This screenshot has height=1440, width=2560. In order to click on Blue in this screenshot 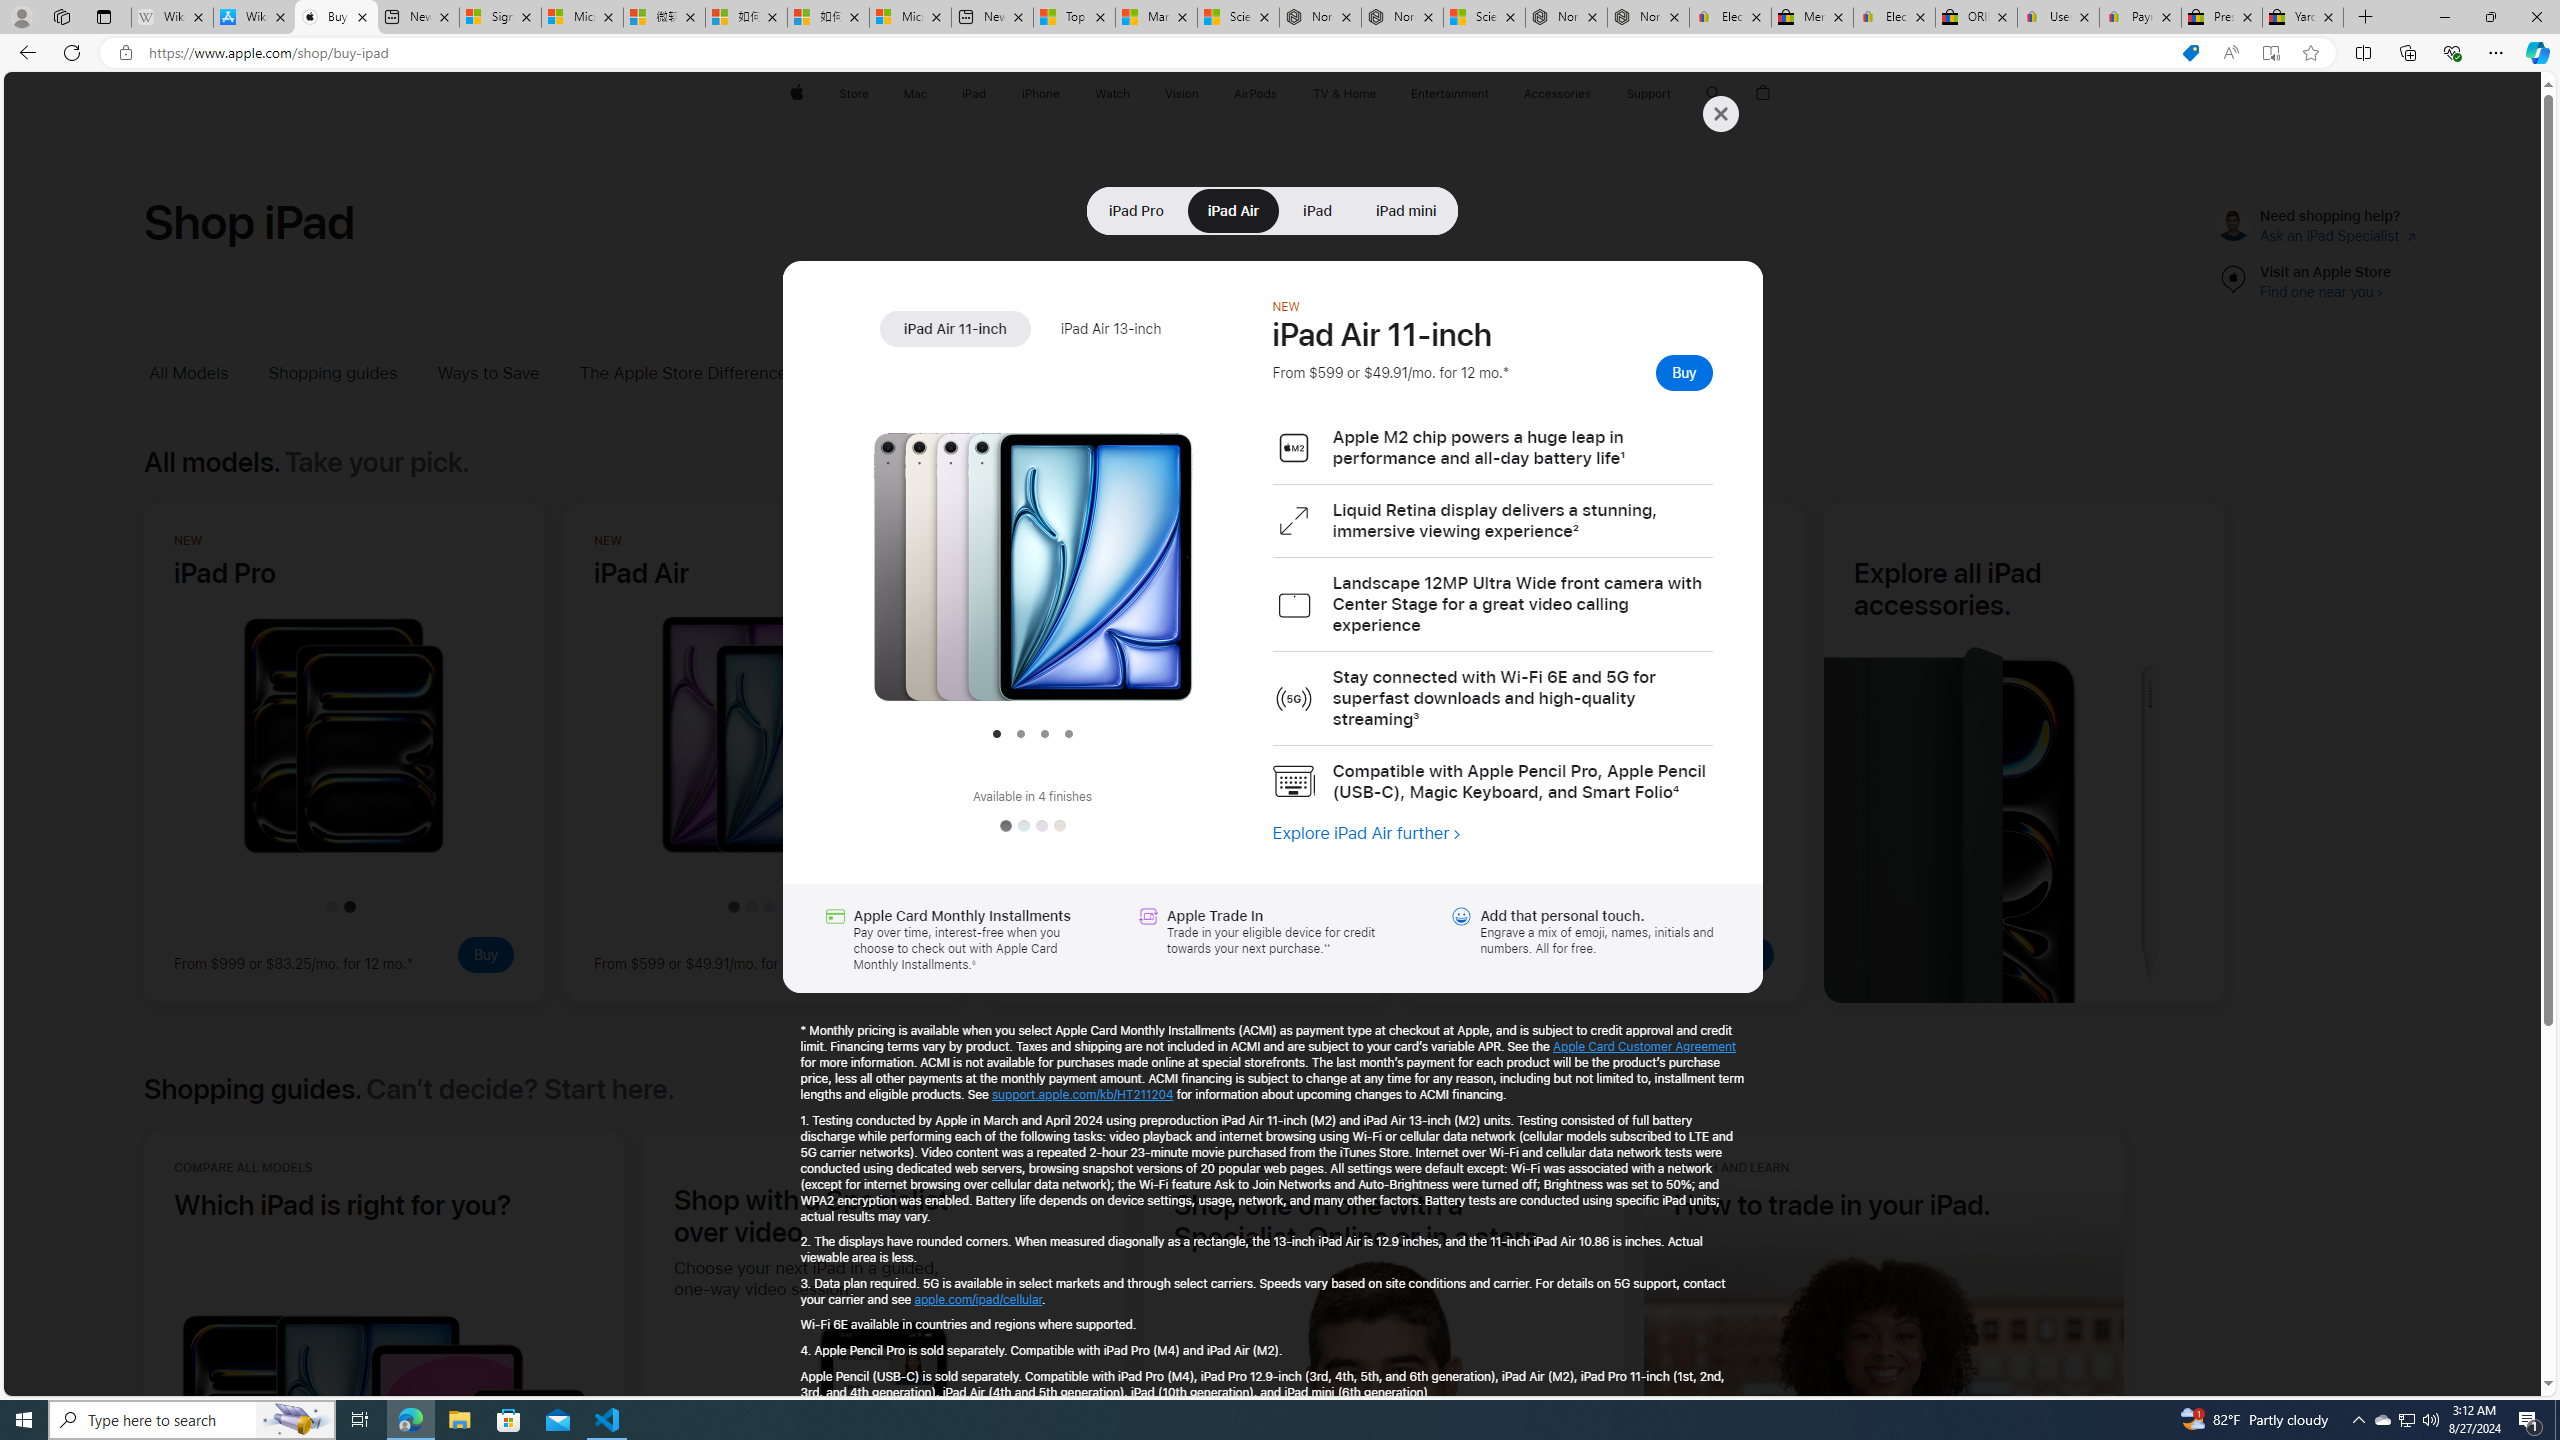, I will do `click(1022, 826)`.